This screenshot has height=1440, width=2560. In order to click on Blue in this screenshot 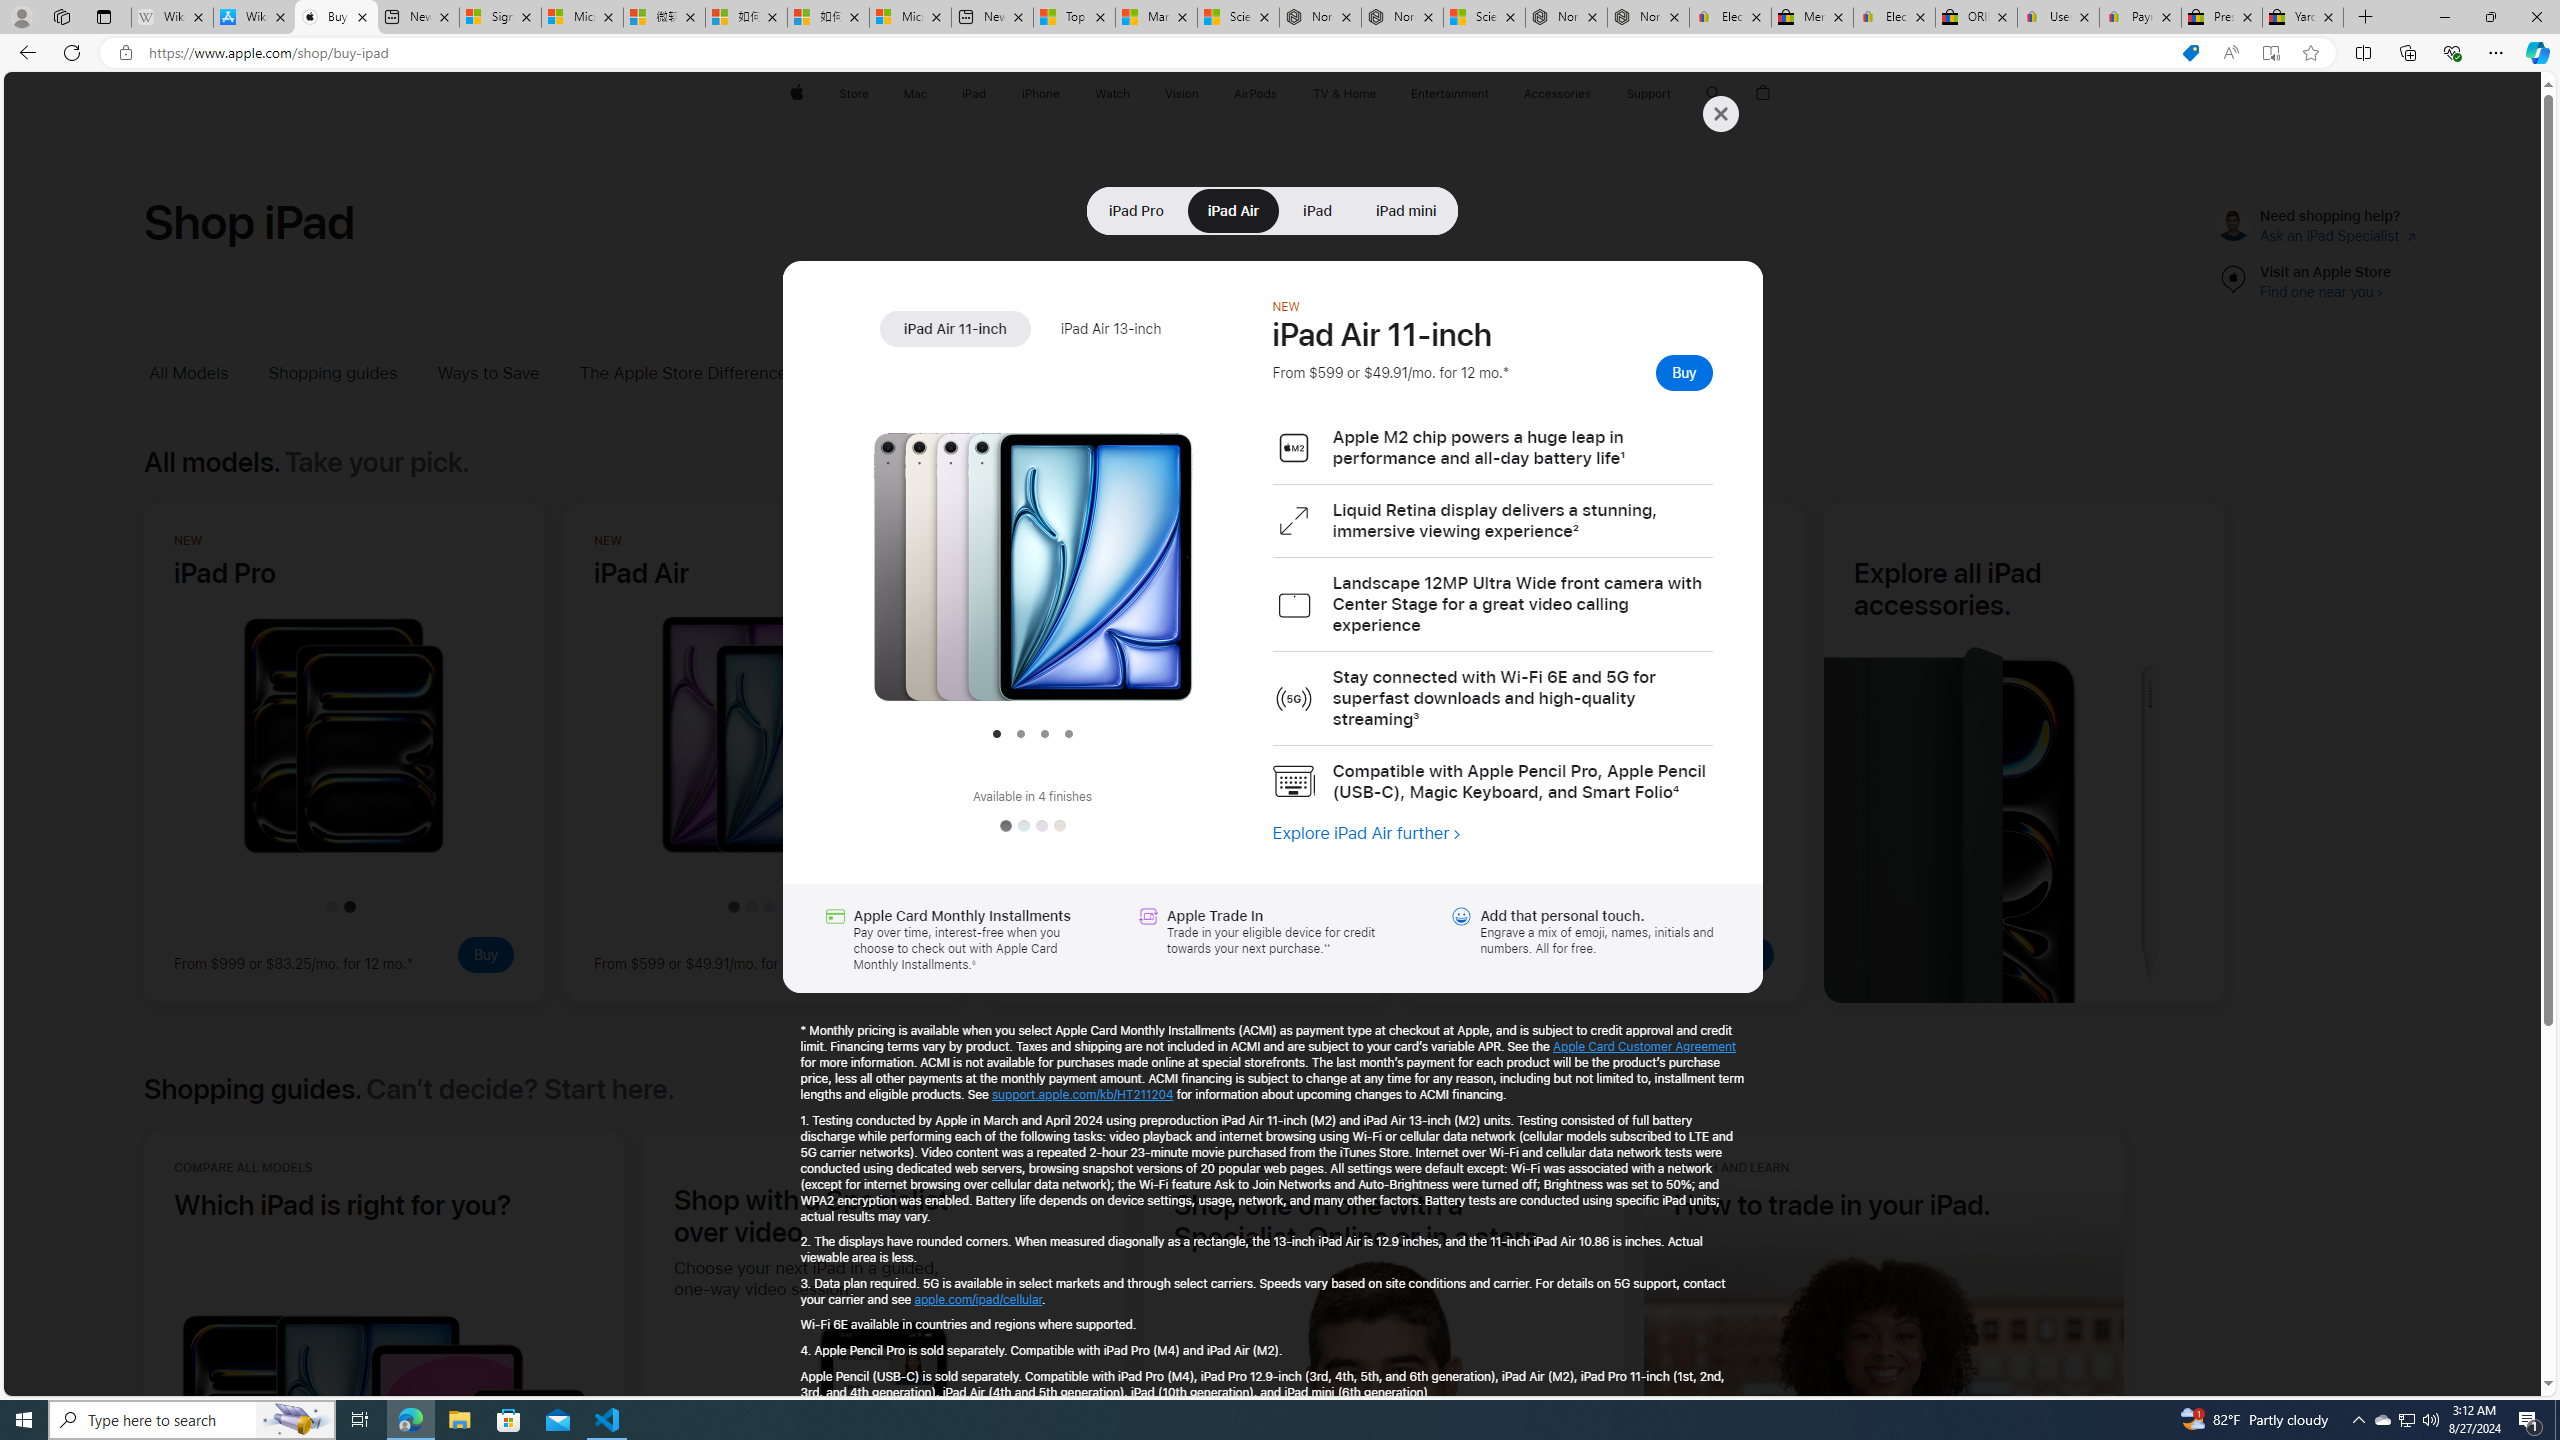, I will do `click(1022, 826)`.